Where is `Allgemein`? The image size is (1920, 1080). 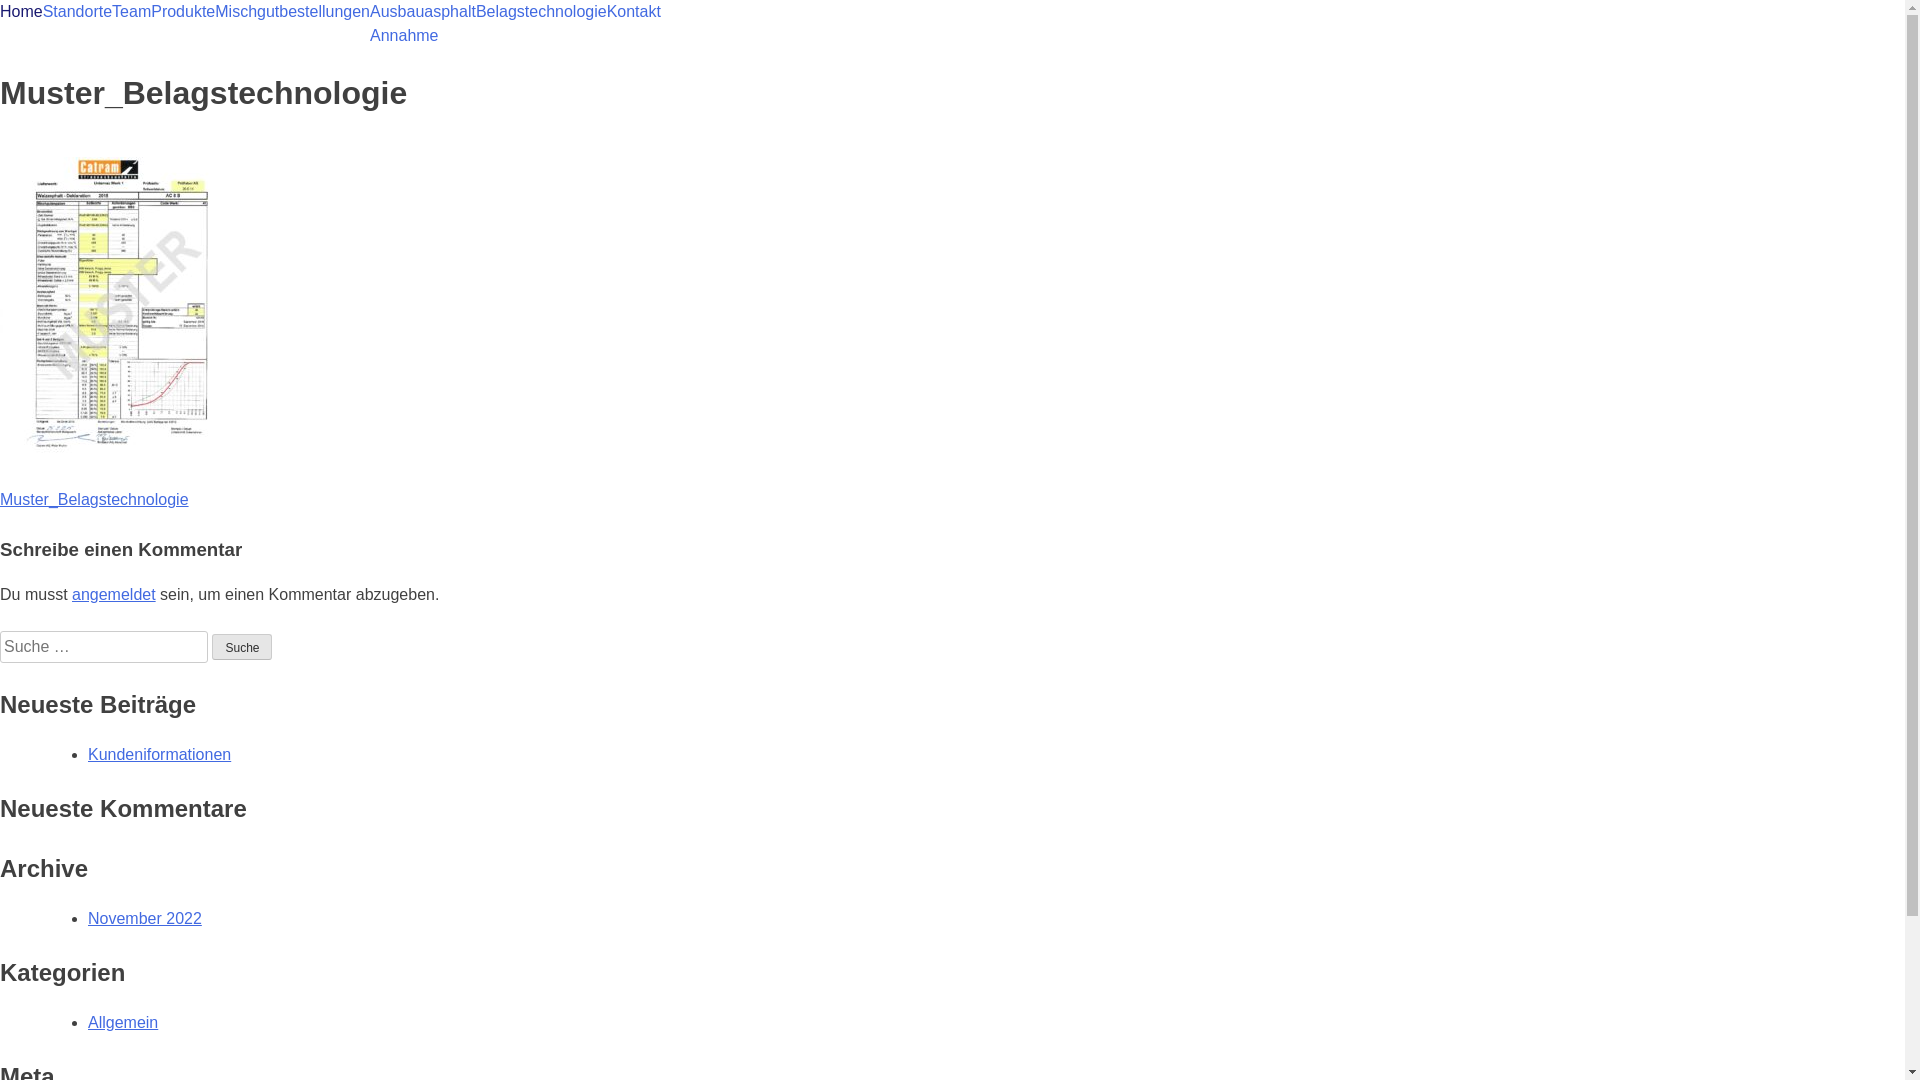 Allgemein is located at coordinates (123, 1022).